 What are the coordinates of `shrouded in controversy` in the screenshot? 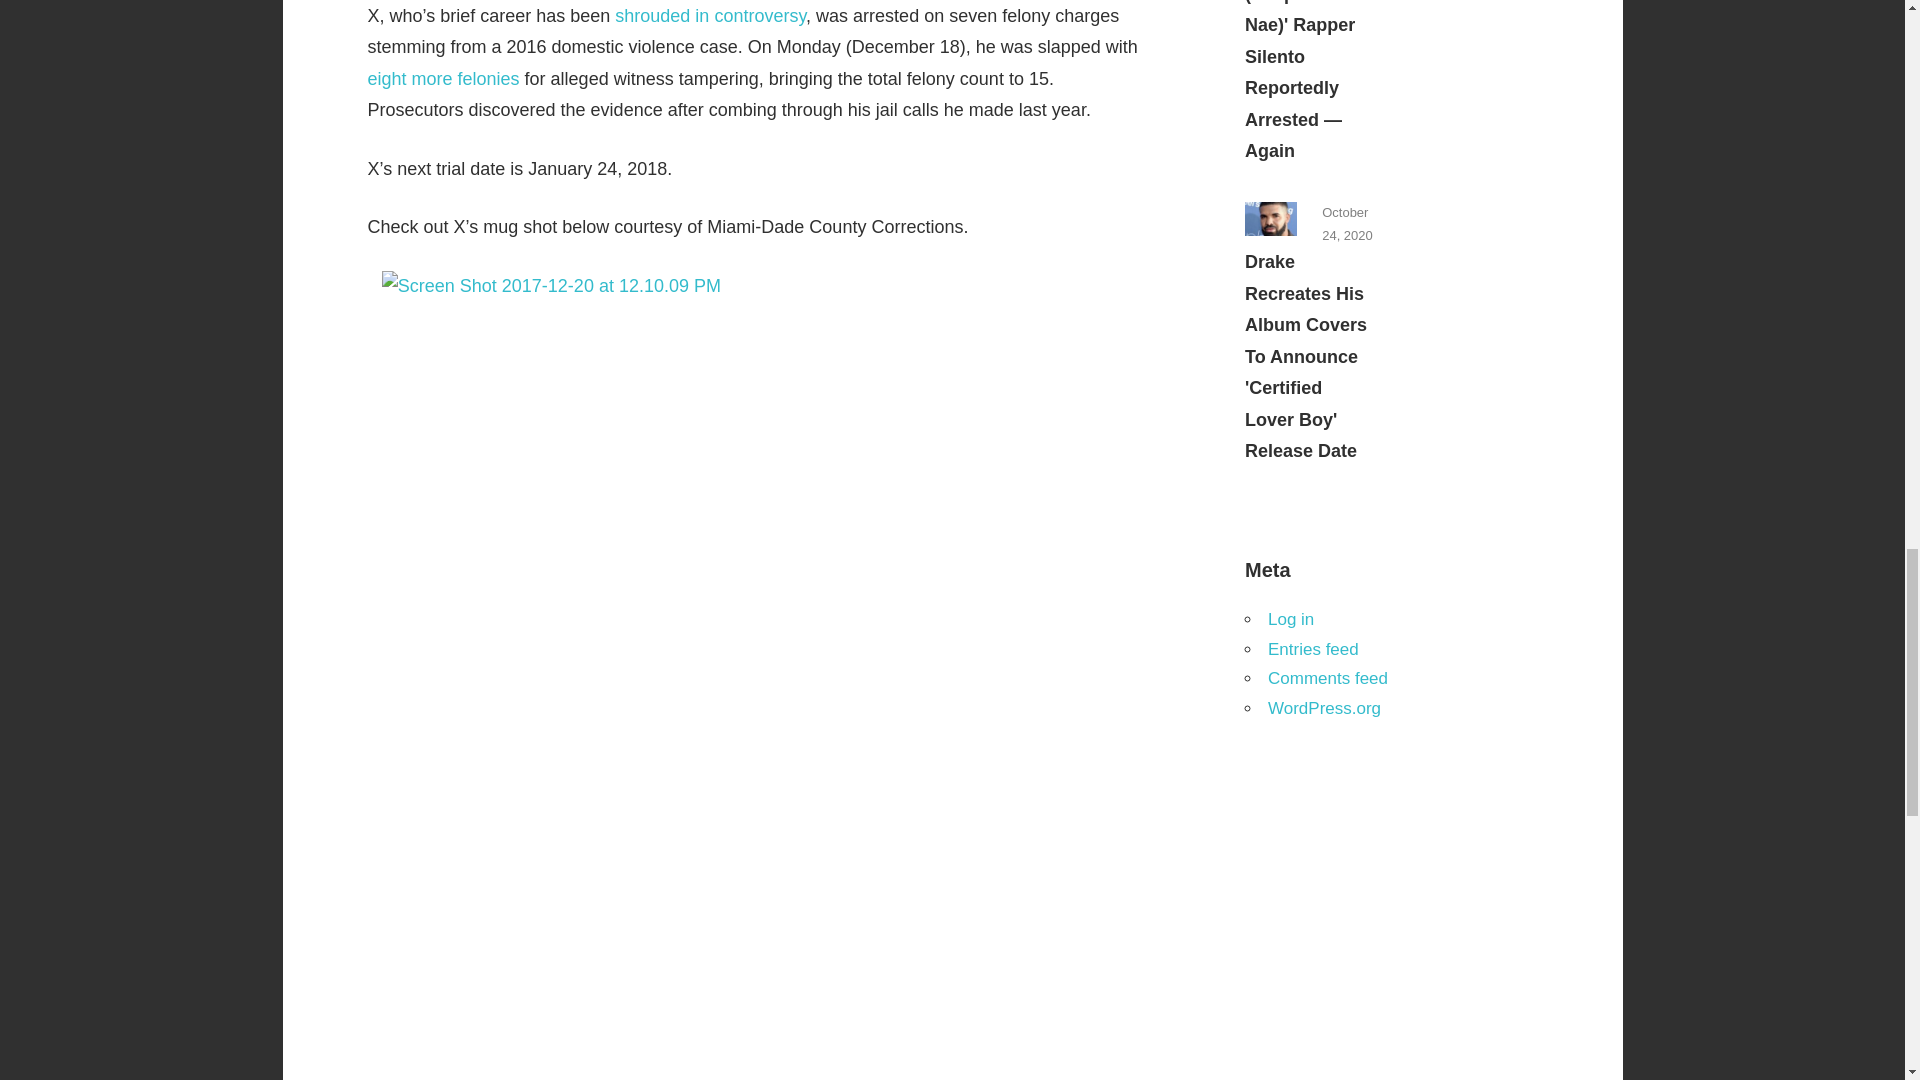 It's located at (710, 16).